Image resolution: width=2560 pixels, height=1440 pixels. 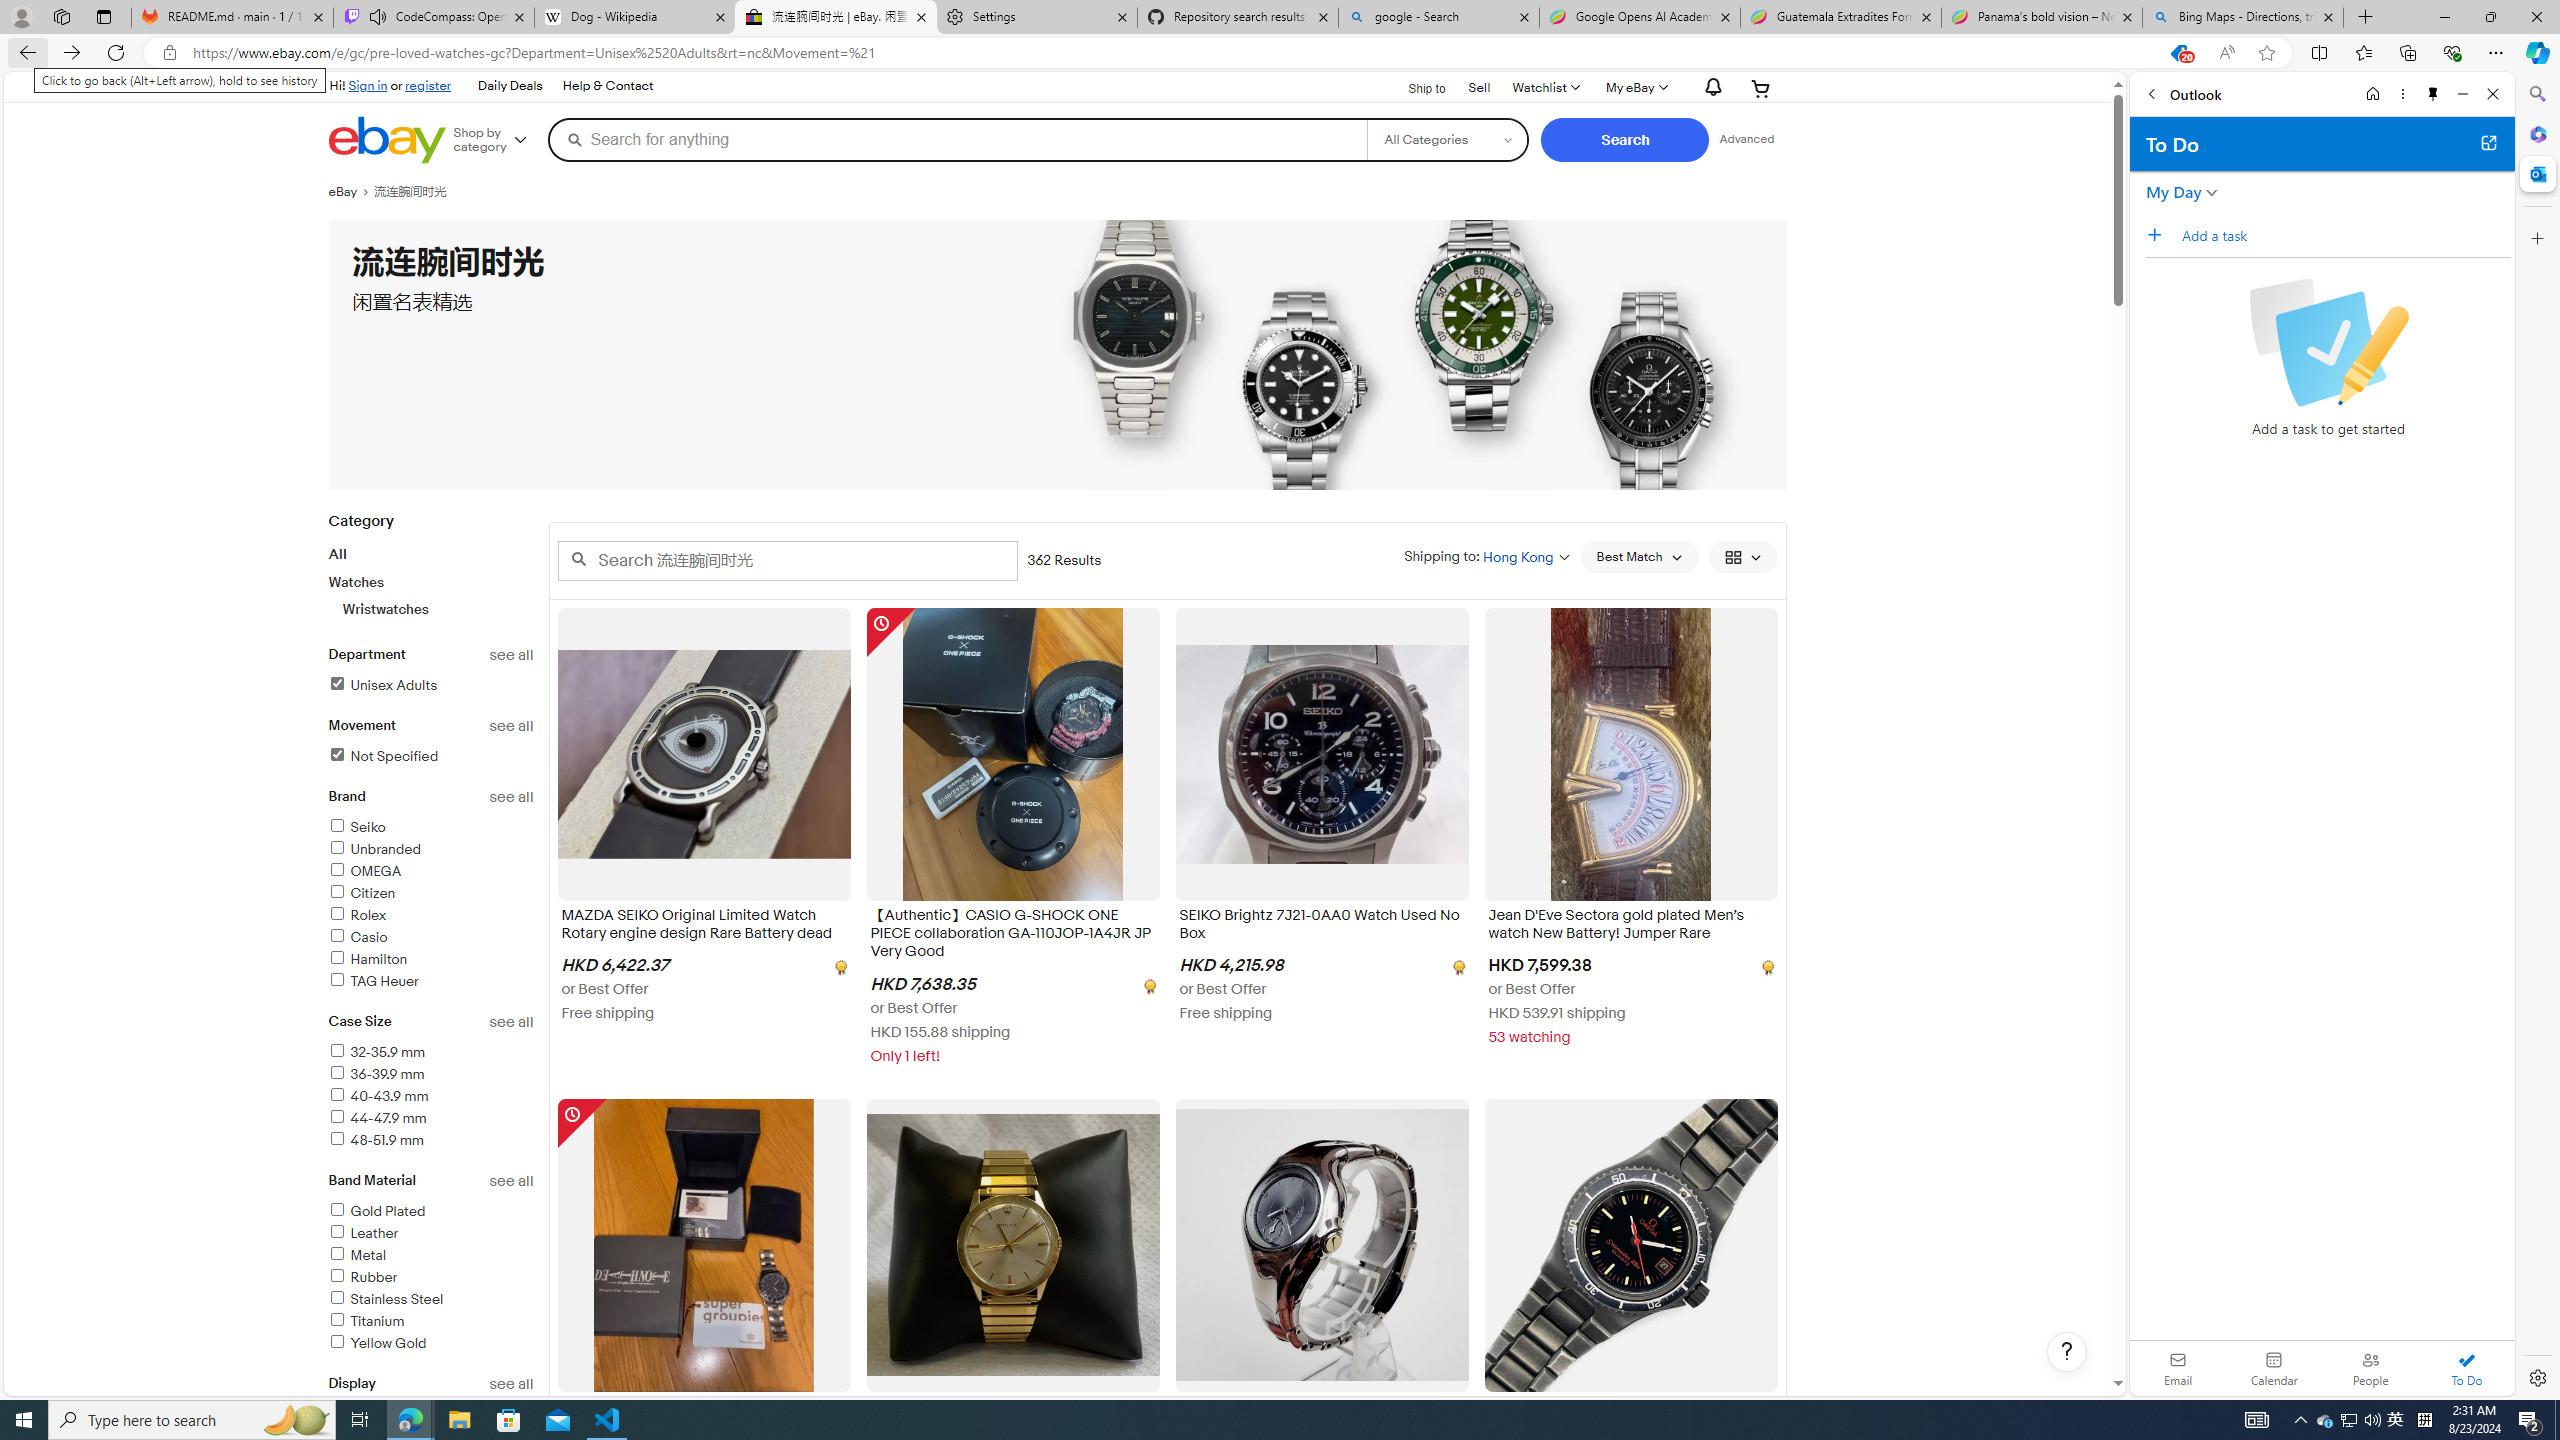 I want to click on eBay, so click(x=350, y=191).